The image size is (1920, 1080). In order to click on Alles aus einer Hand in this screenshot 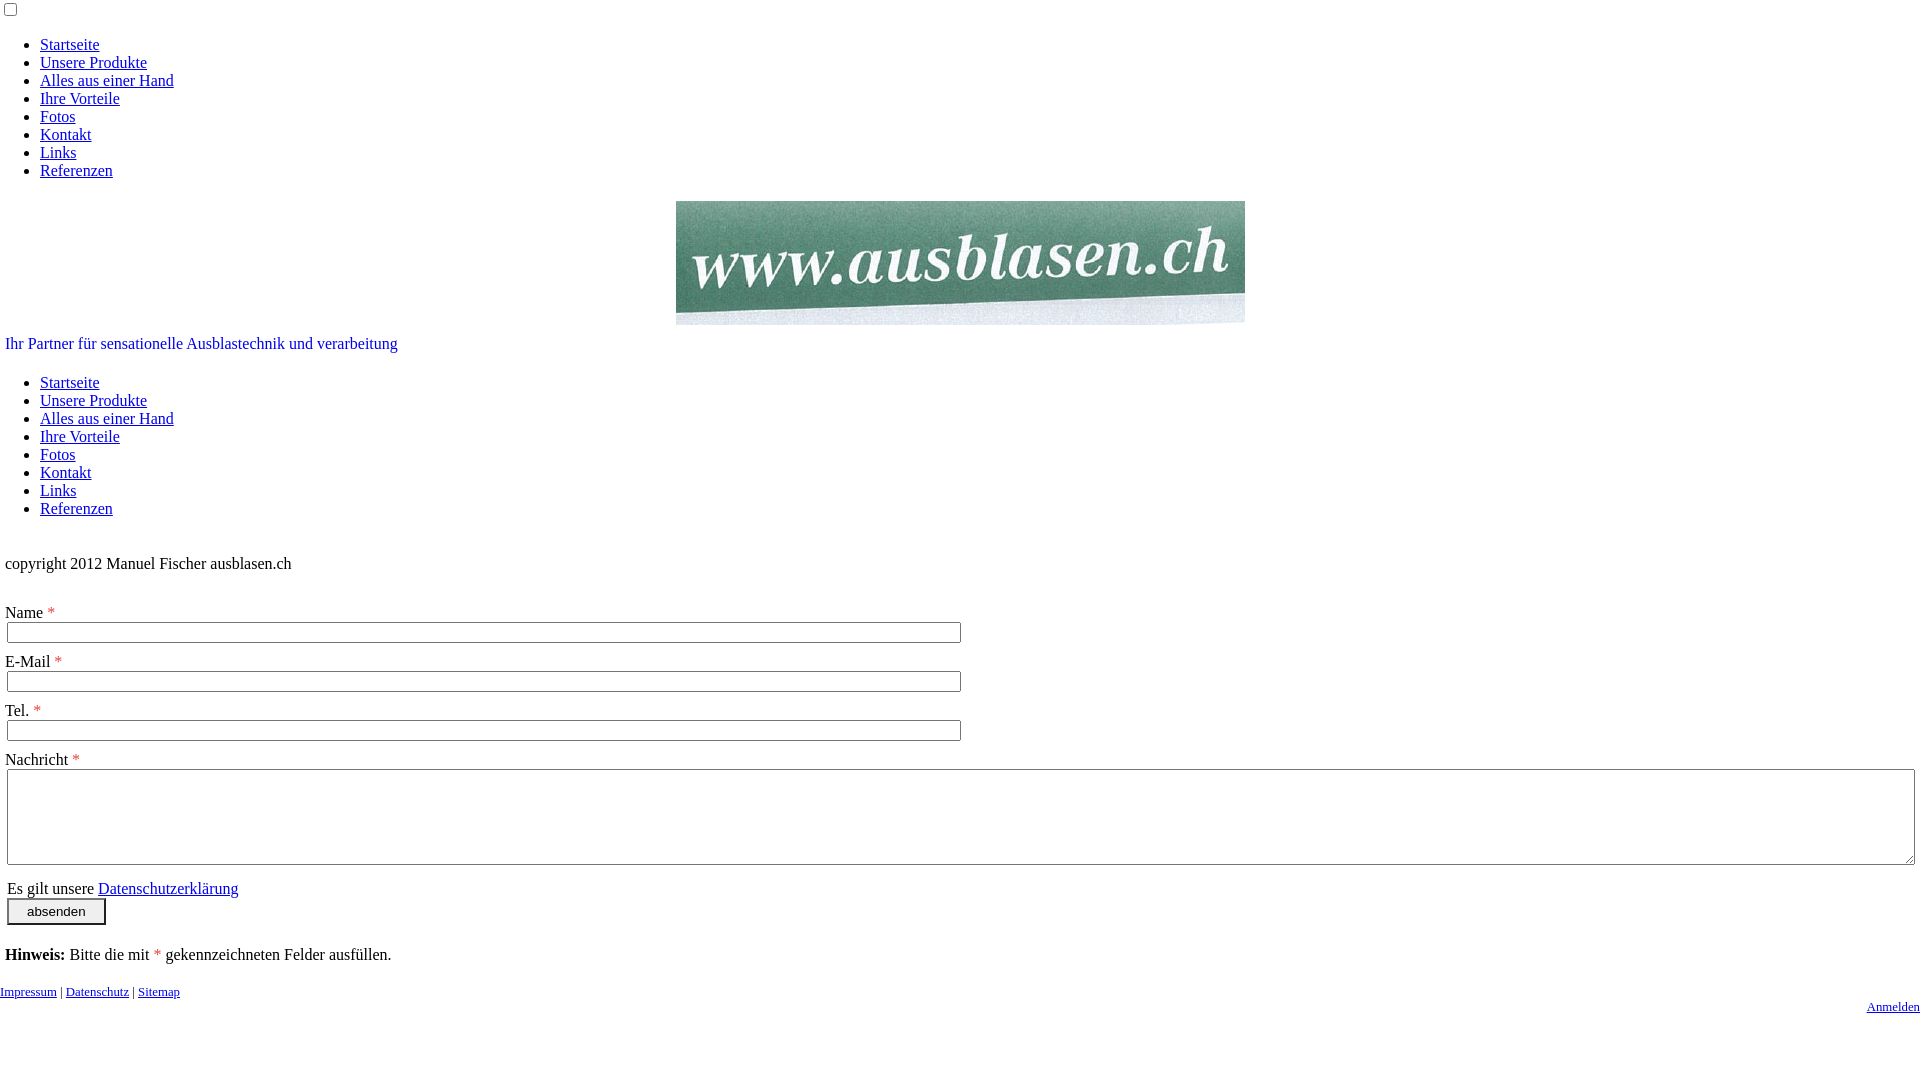, I will do `click(107, 418)`.